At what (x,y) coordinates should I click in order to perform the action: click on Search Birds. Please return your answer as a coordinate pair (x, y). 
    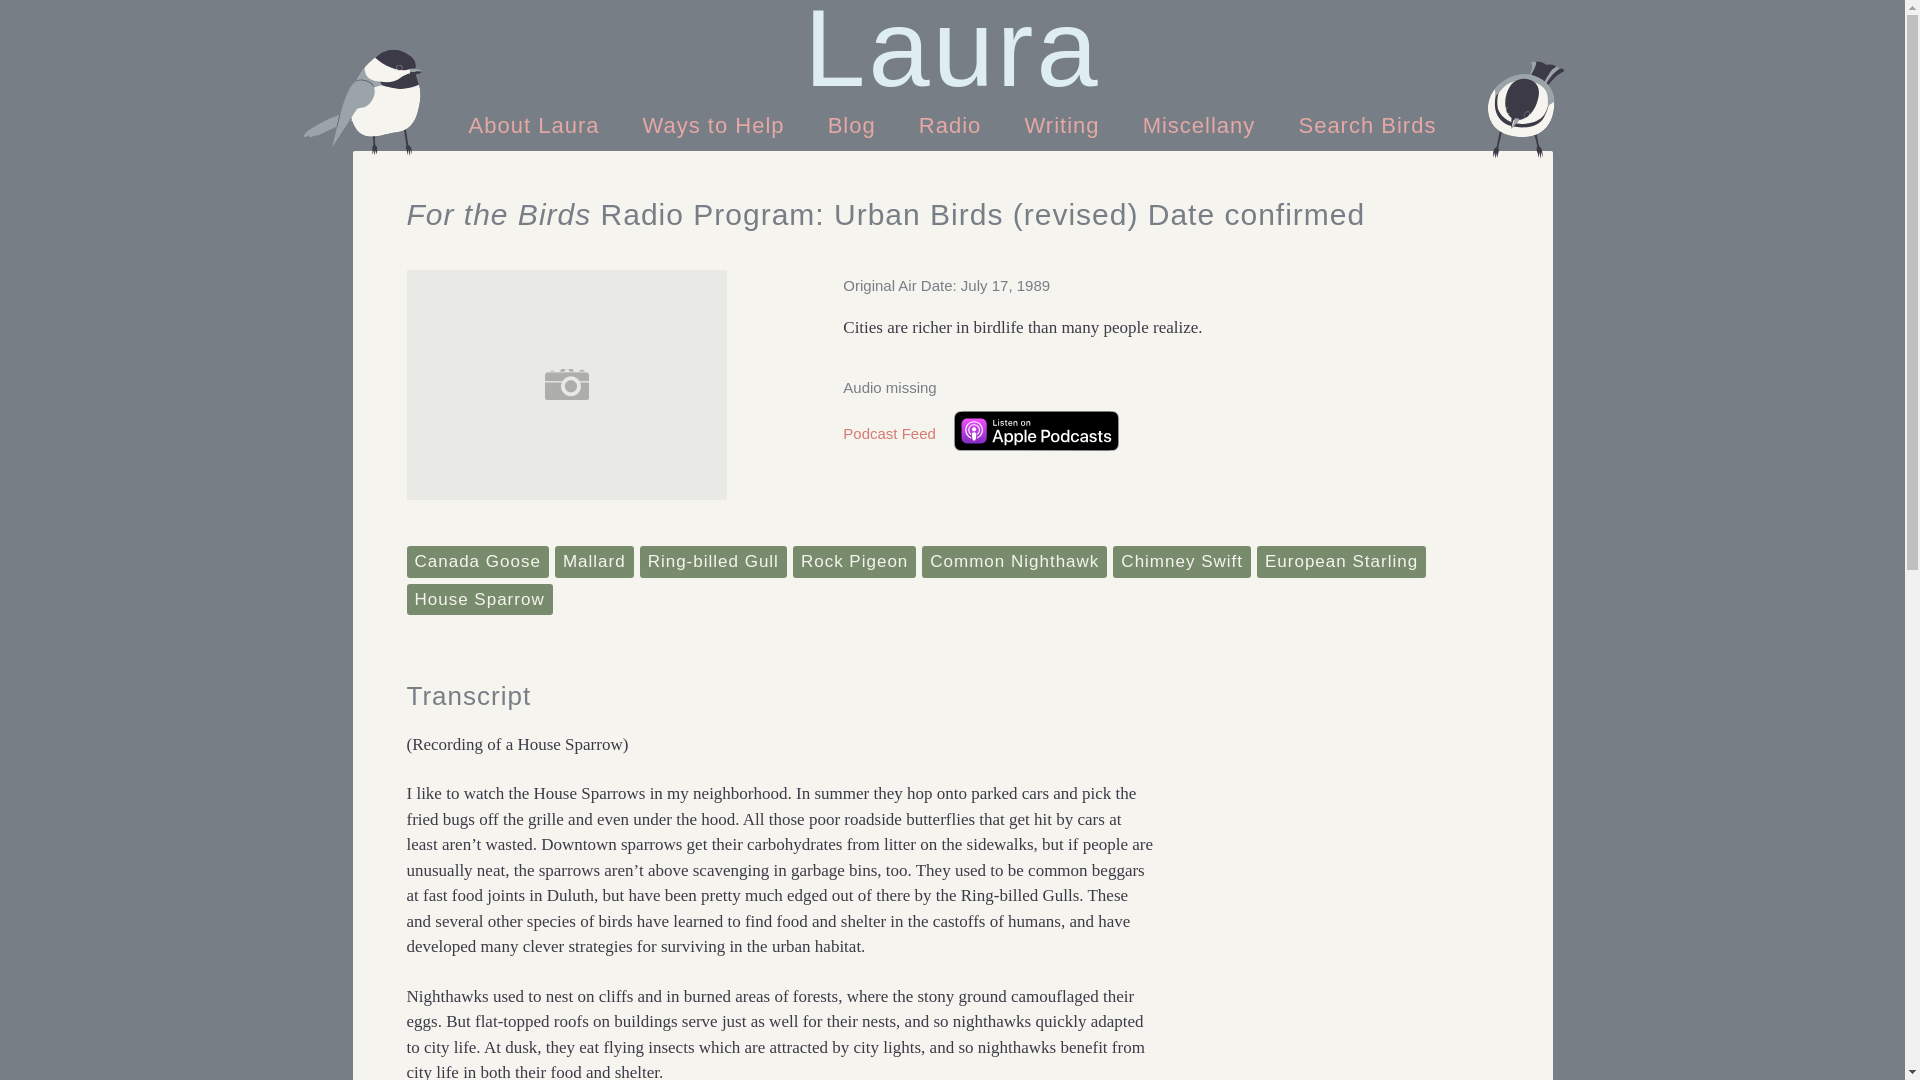
    Looking at the image, I should click on (1366, 124).